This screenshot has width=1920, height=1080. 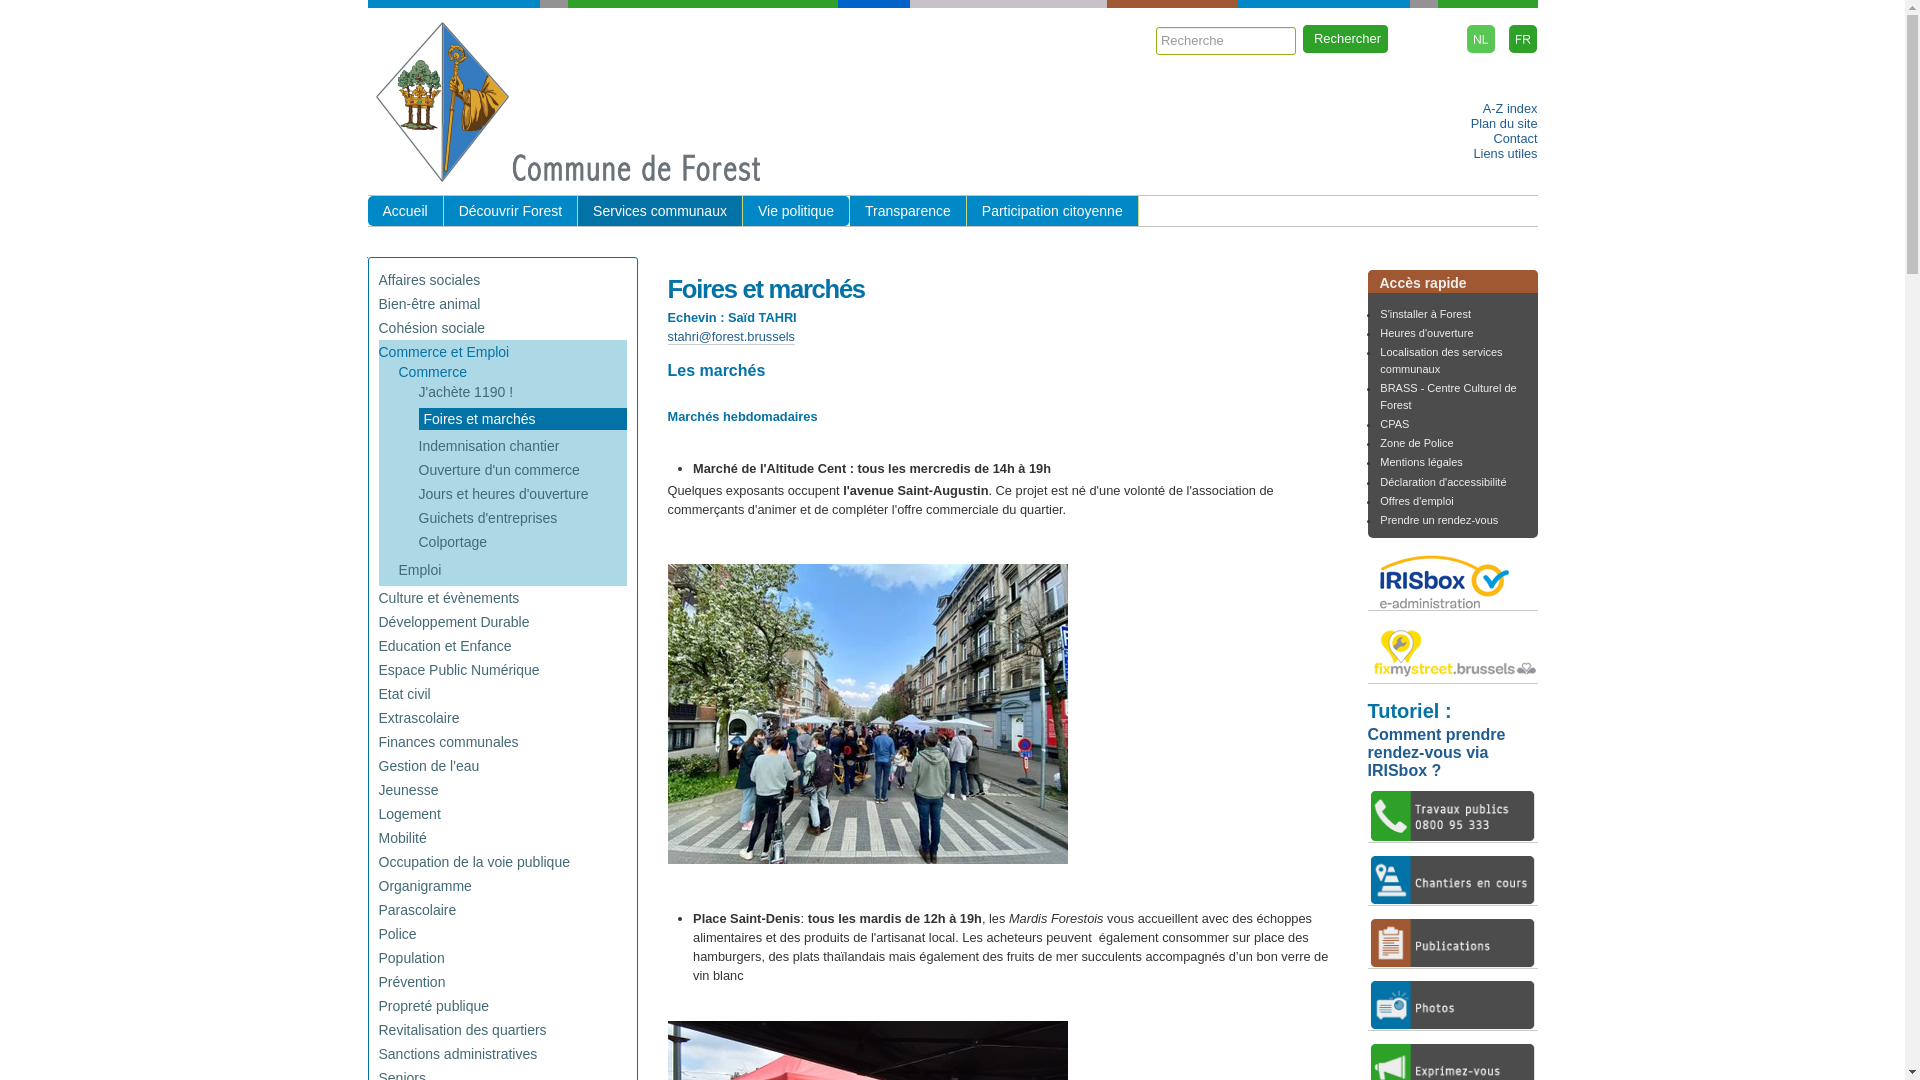 I want to click on Ouverture d'un commerce, so click(x=498, y=470).